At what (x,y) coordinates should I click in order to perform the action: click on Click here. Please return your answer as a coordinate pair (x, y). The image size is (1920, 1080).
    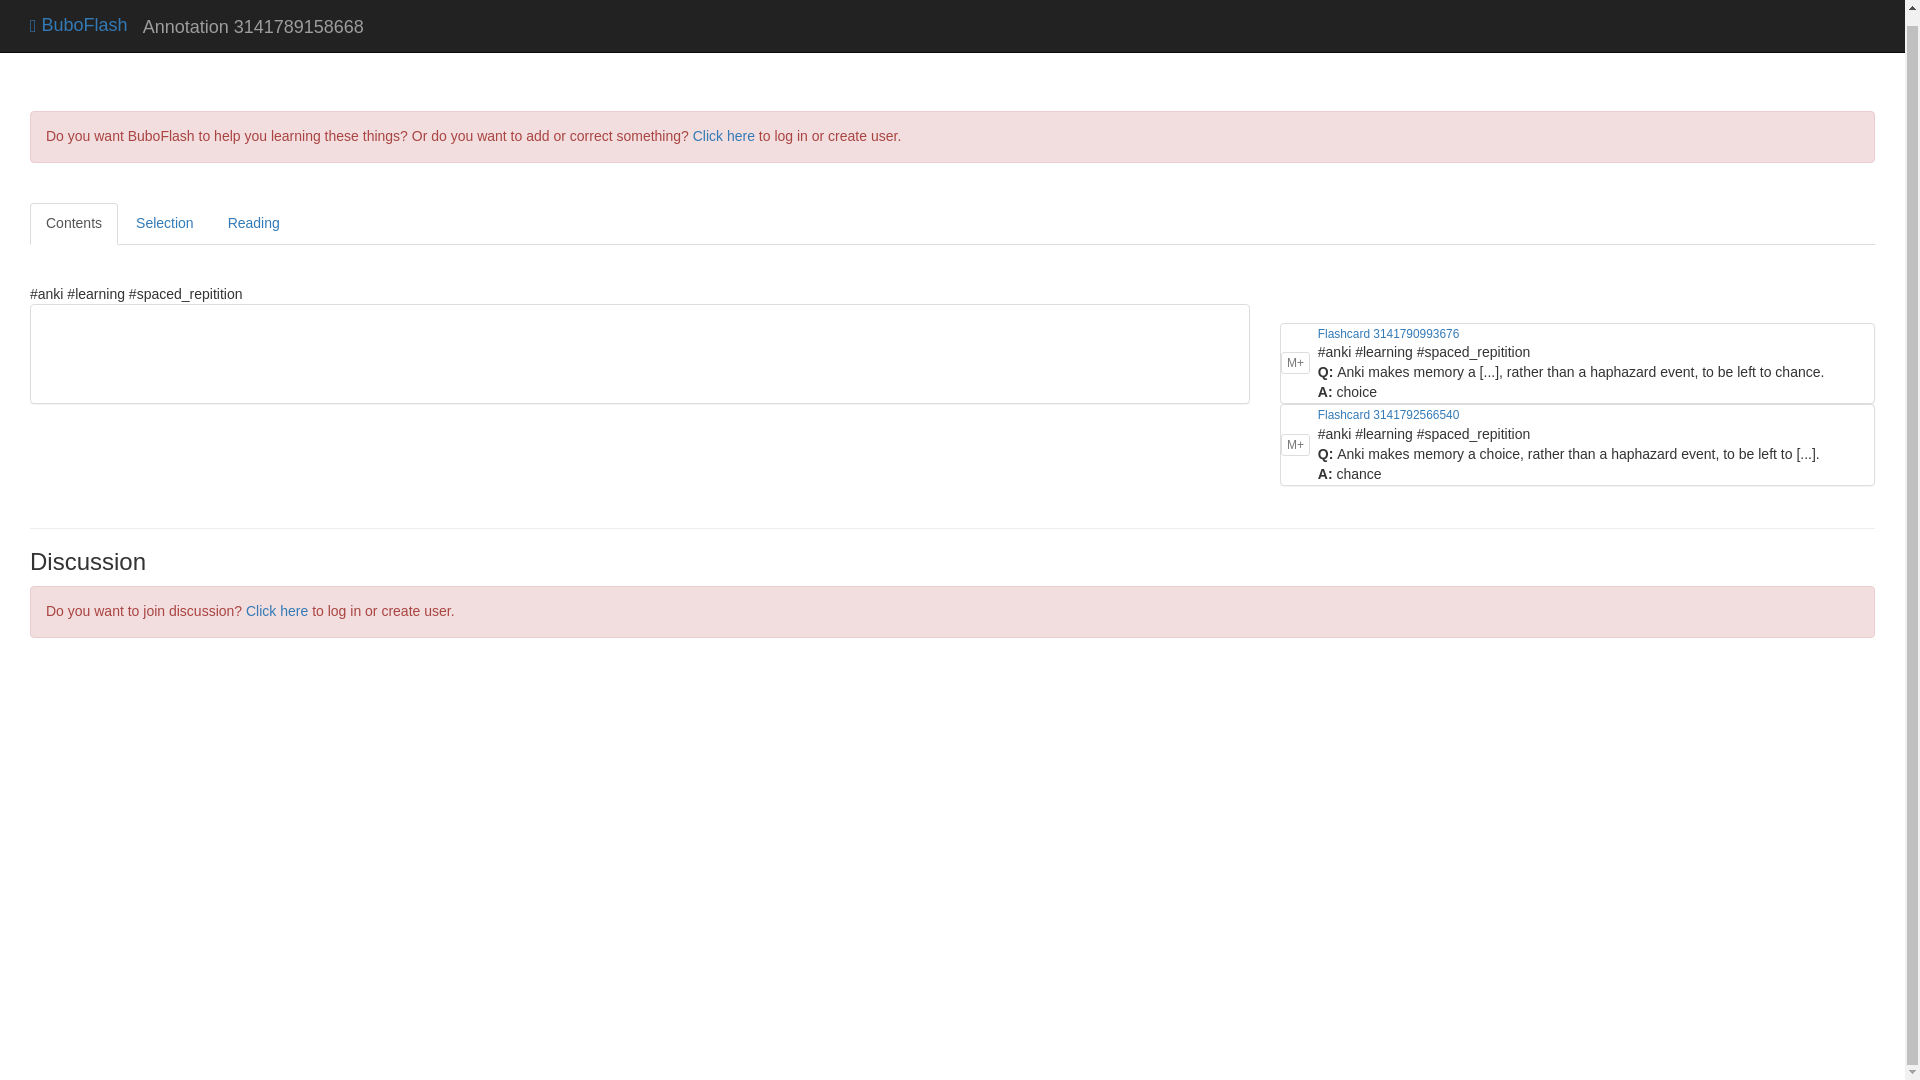
    Looking at the image, I should click on (724, 136).